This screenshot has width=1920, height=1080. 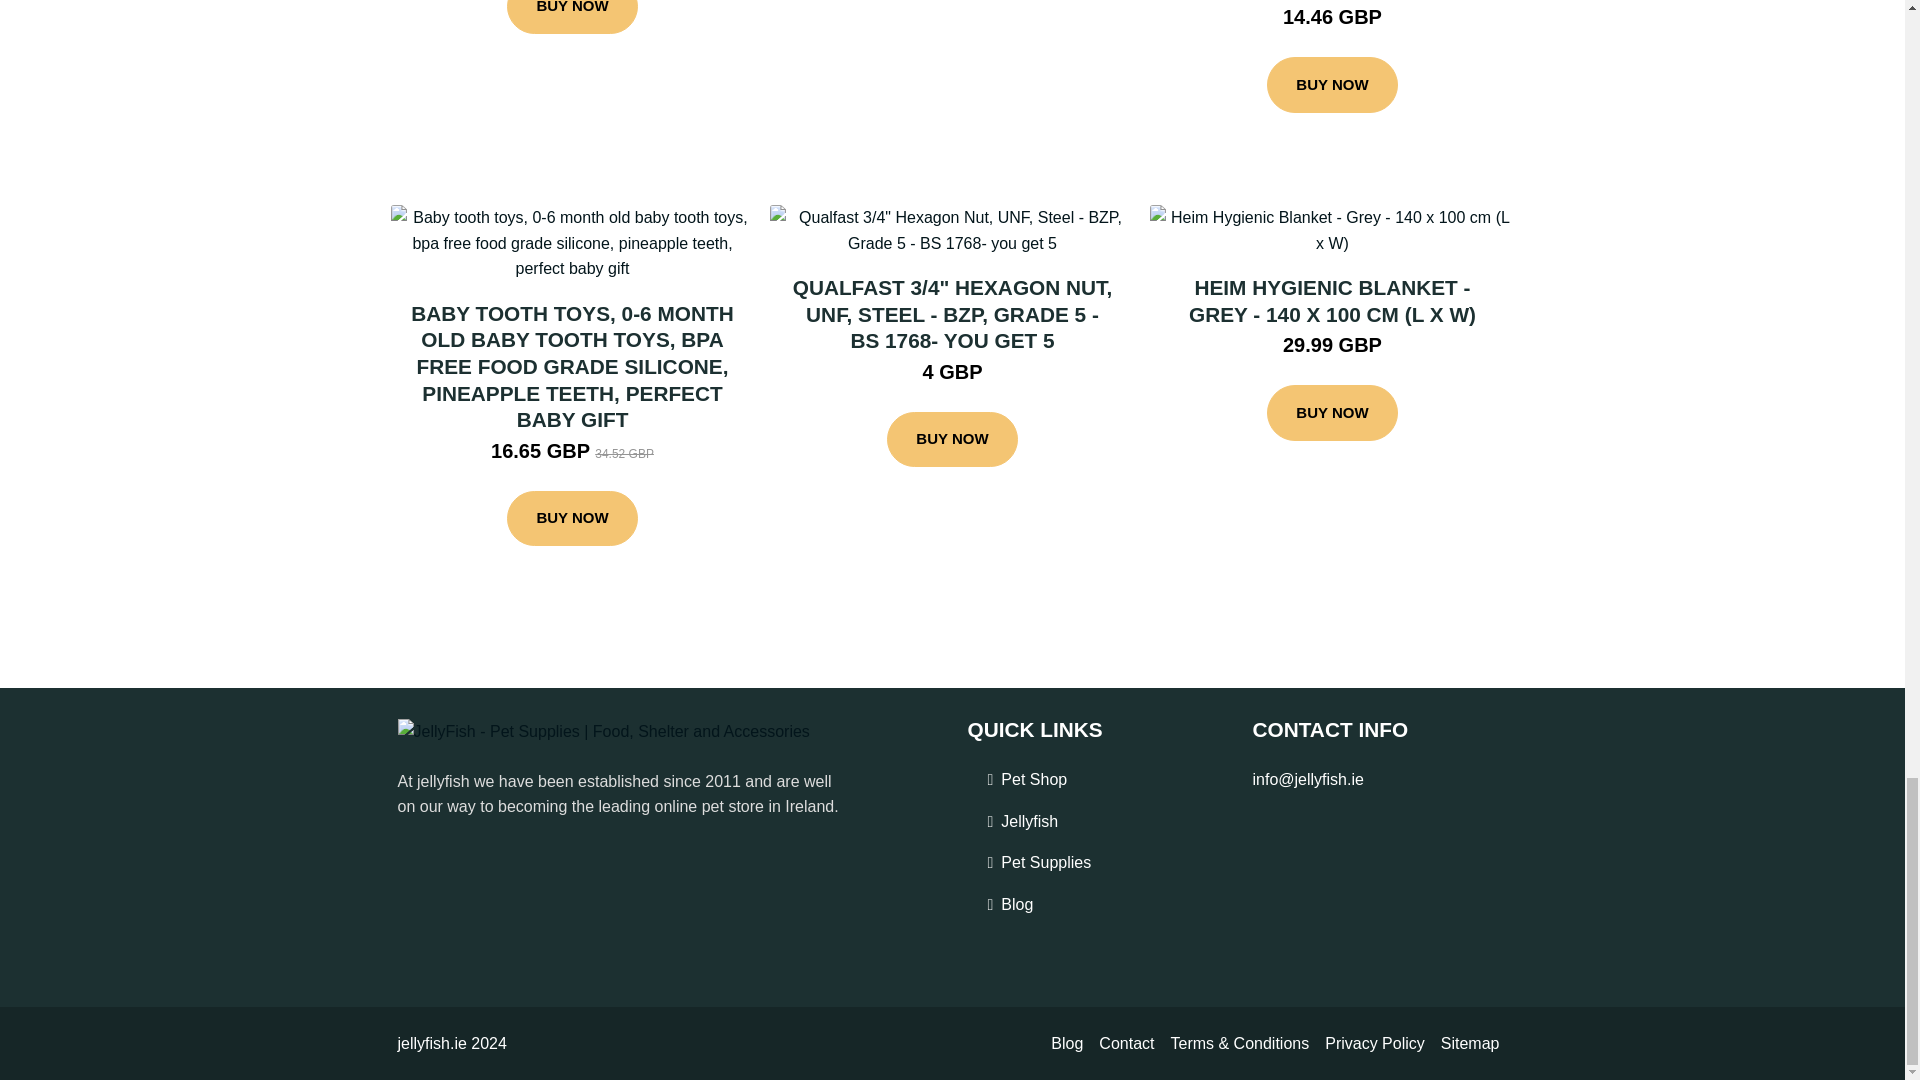 What do you see at coordinates (572, 17) in the screenshot?
I see `BUY NOW` at bounding box center [572, 17].